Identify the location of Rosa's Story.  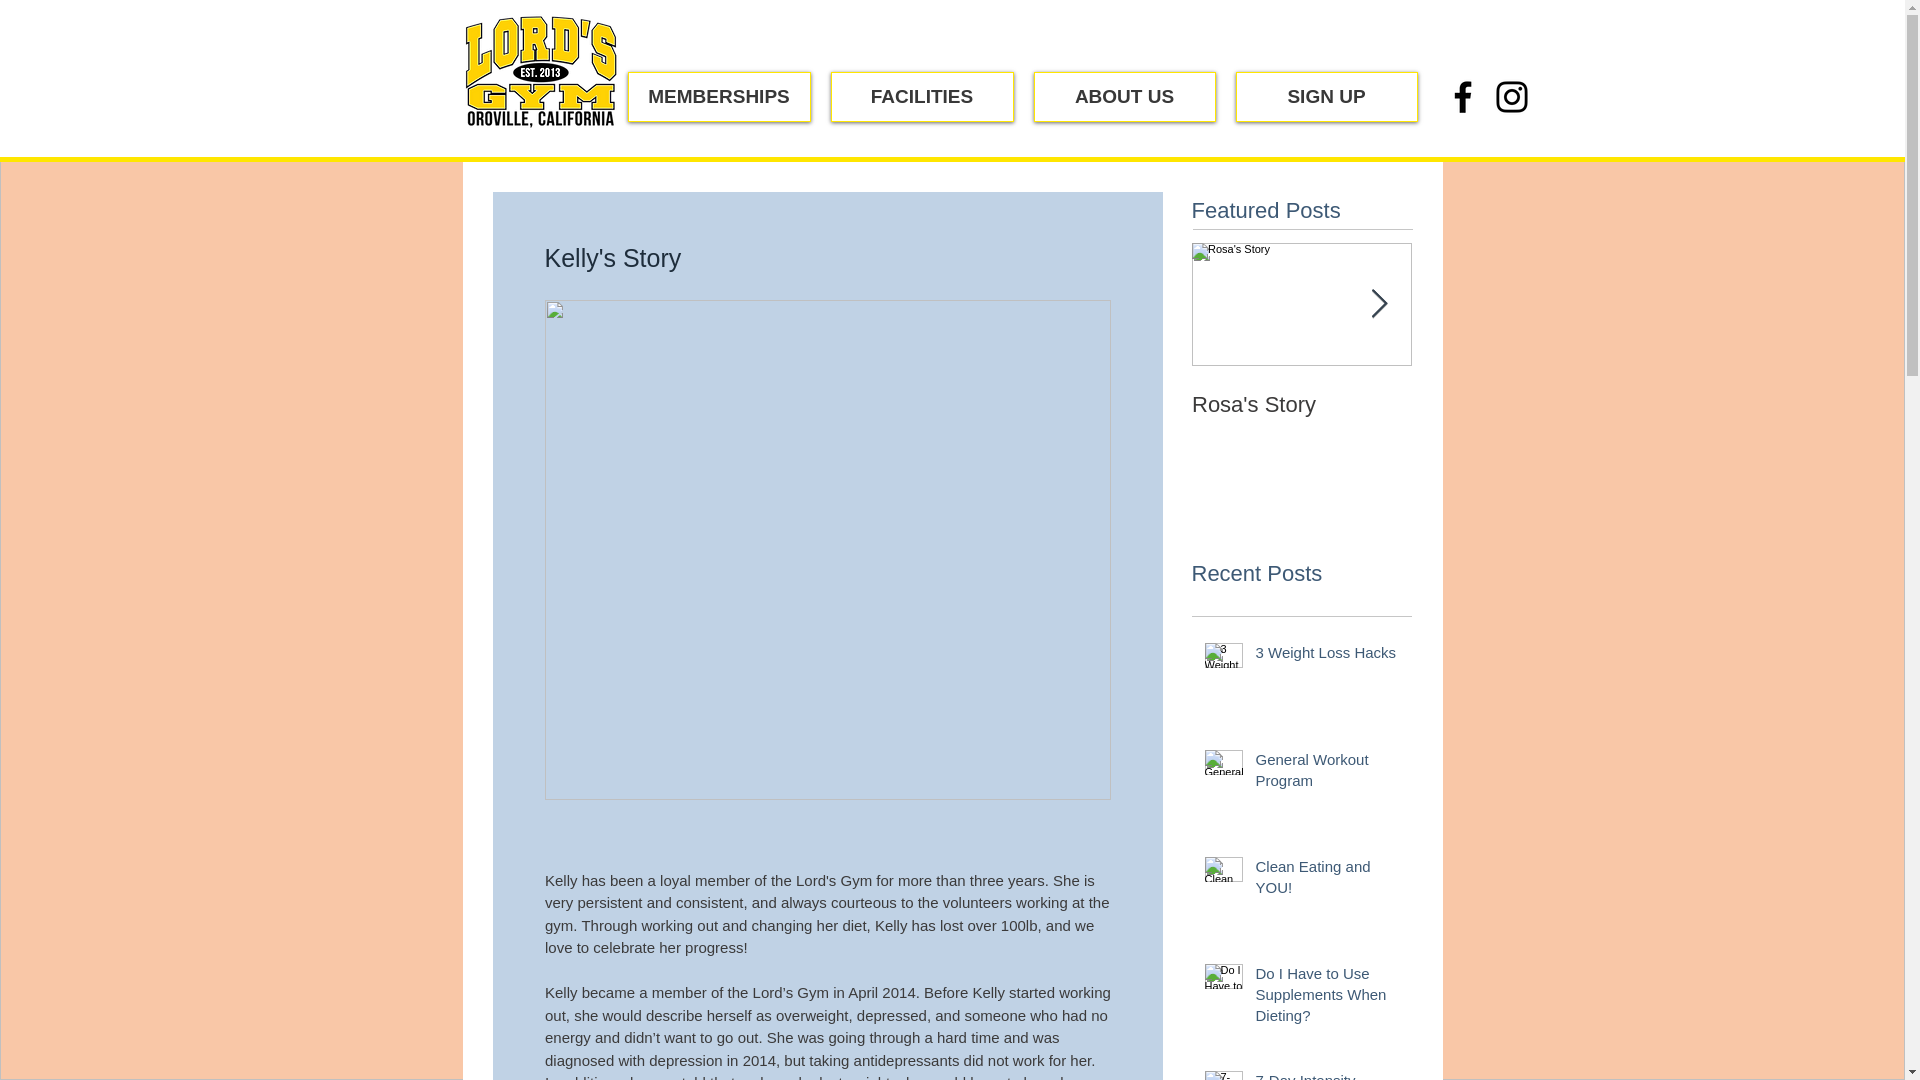
(1302, 404).